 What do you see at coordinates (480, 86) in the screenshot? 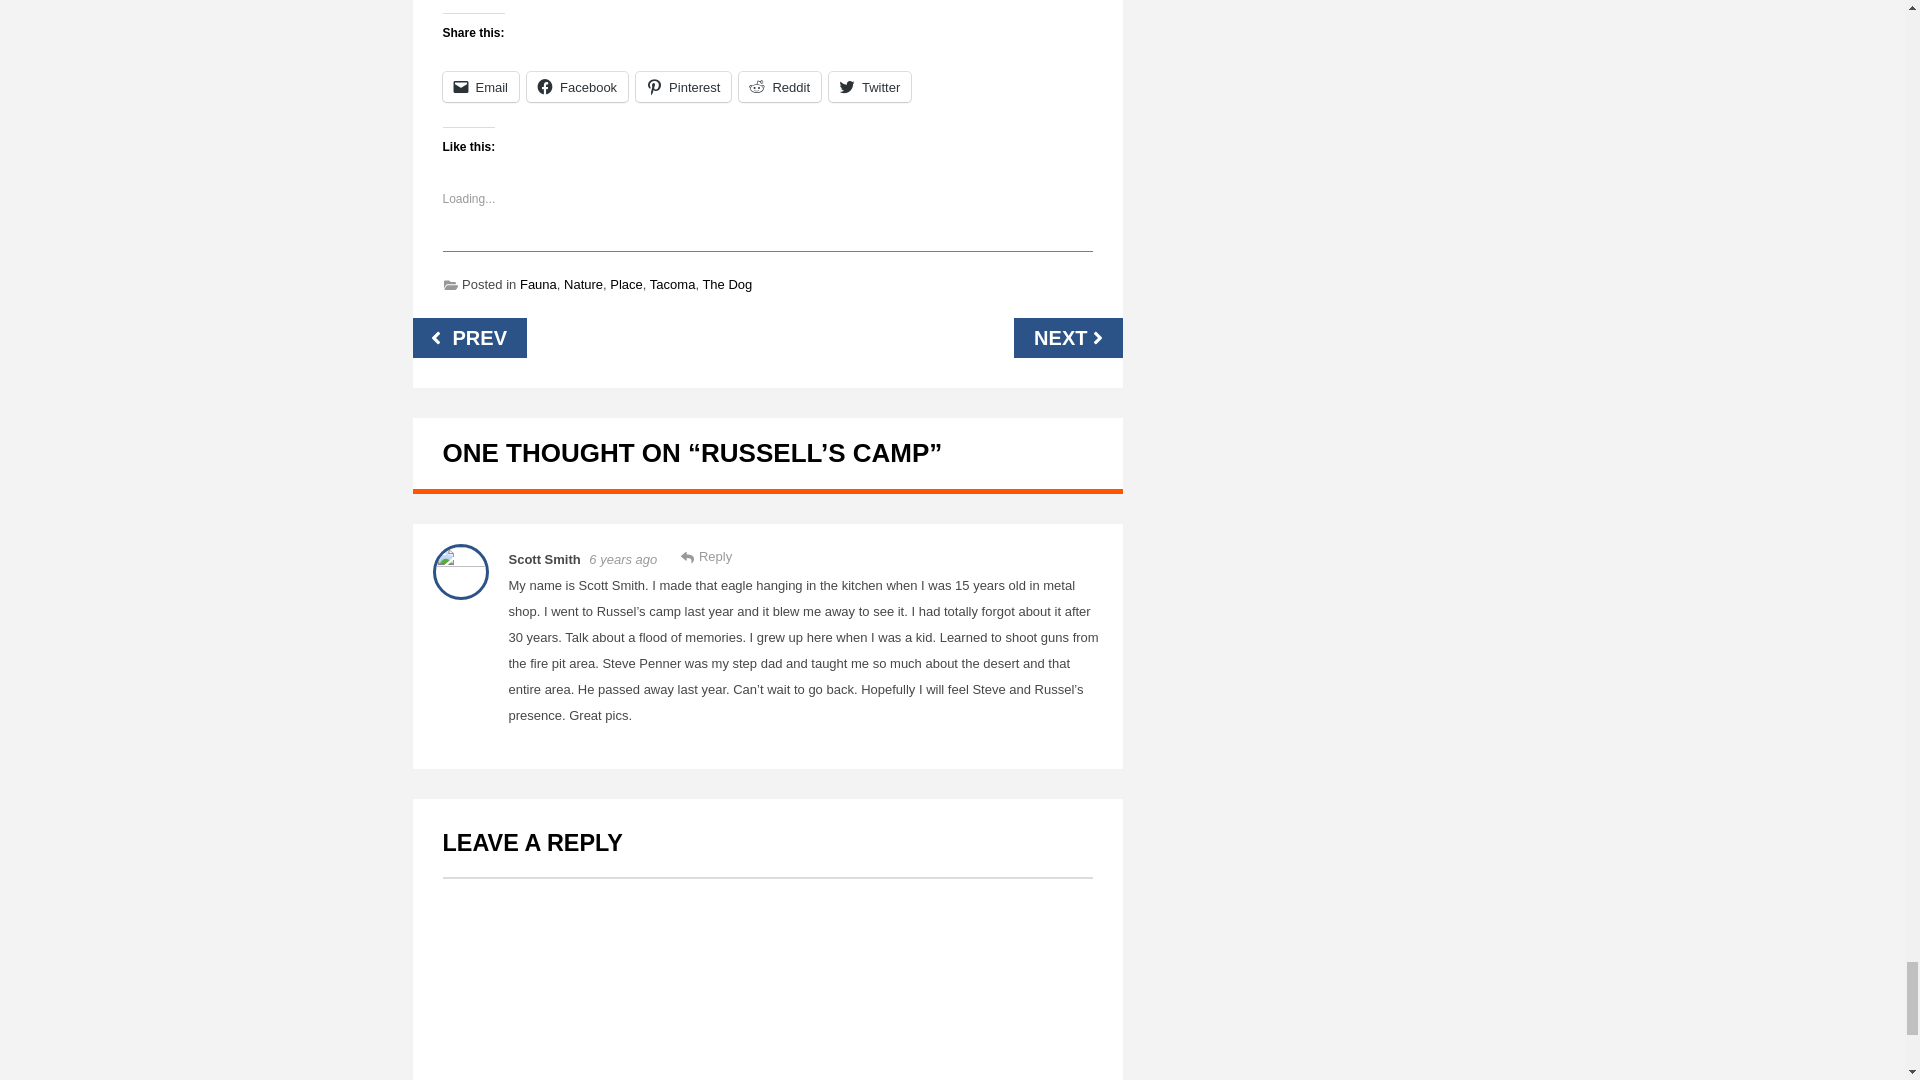
I see `Click to email a link to a friend` at bounding box center [480, 86].